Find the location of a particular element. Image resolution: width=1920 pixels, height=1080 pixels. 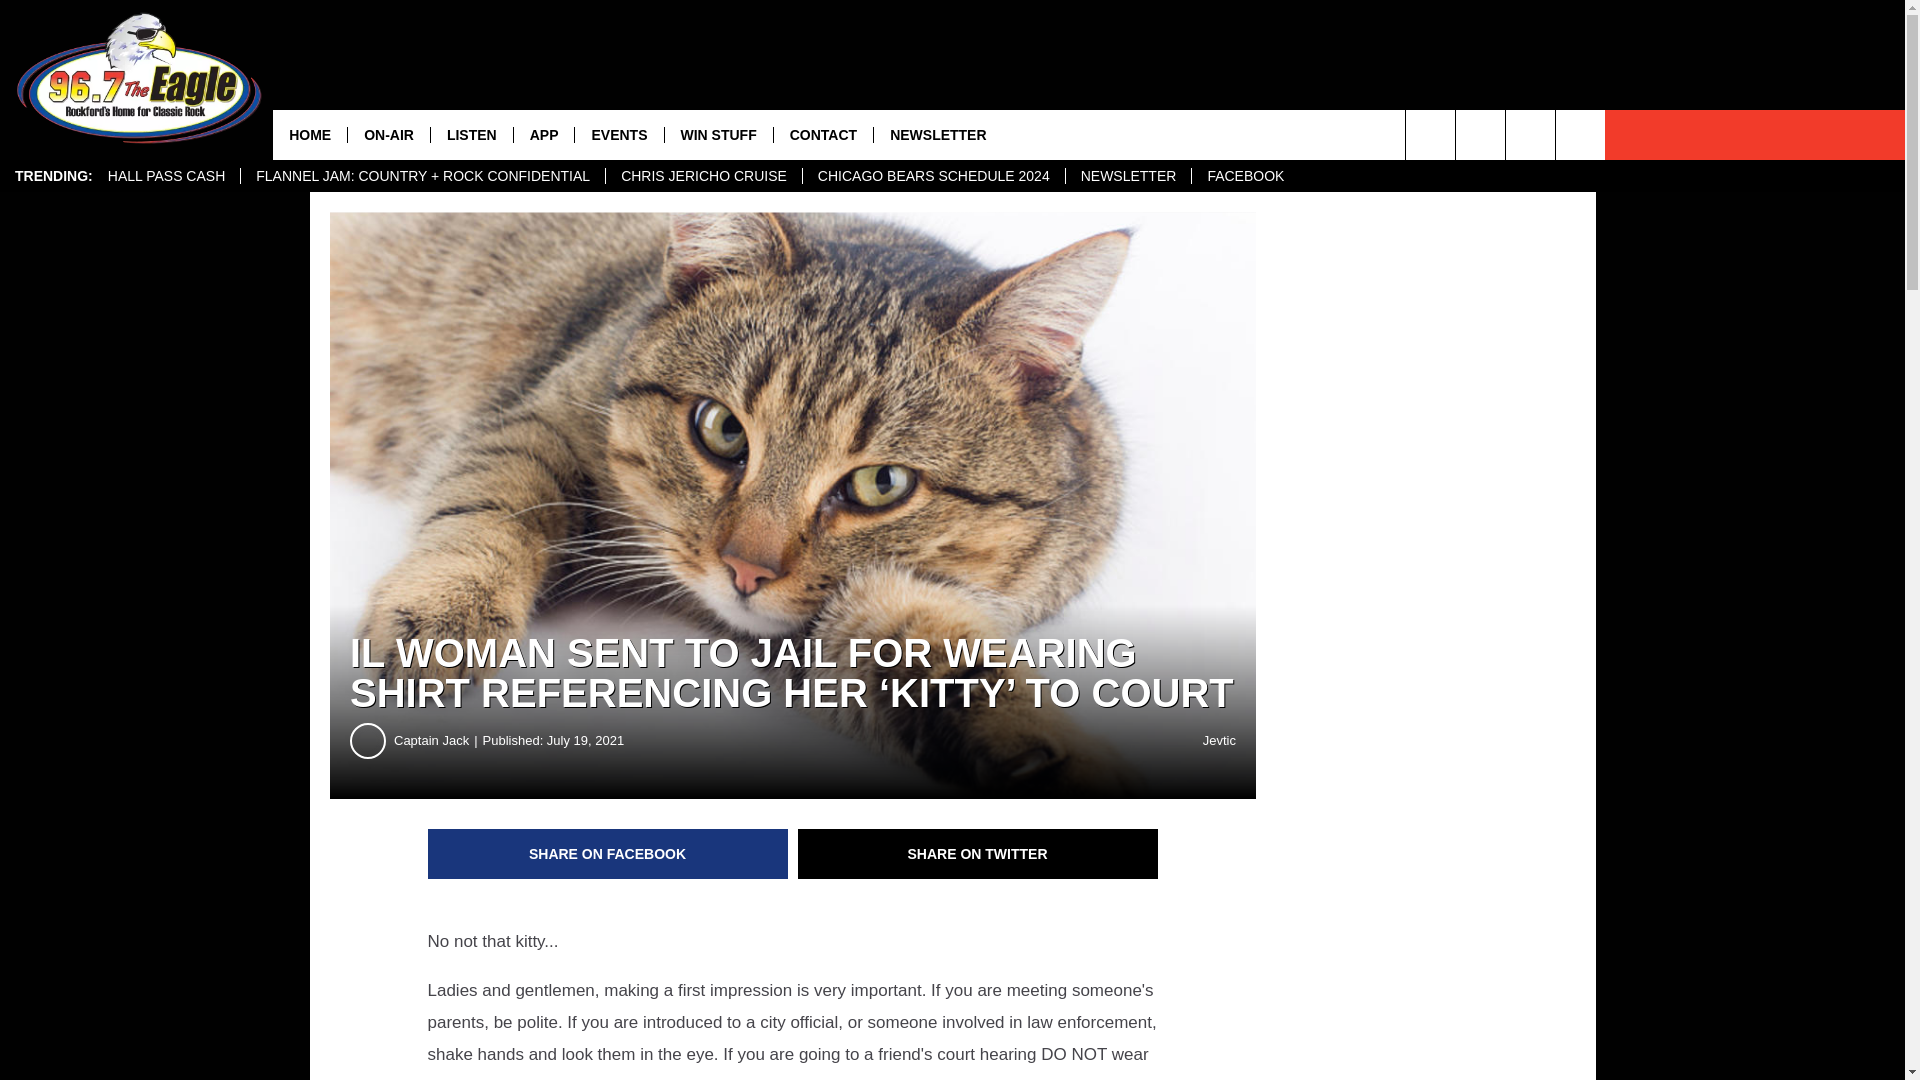

LISTEN is located at coordinates (471, 134).